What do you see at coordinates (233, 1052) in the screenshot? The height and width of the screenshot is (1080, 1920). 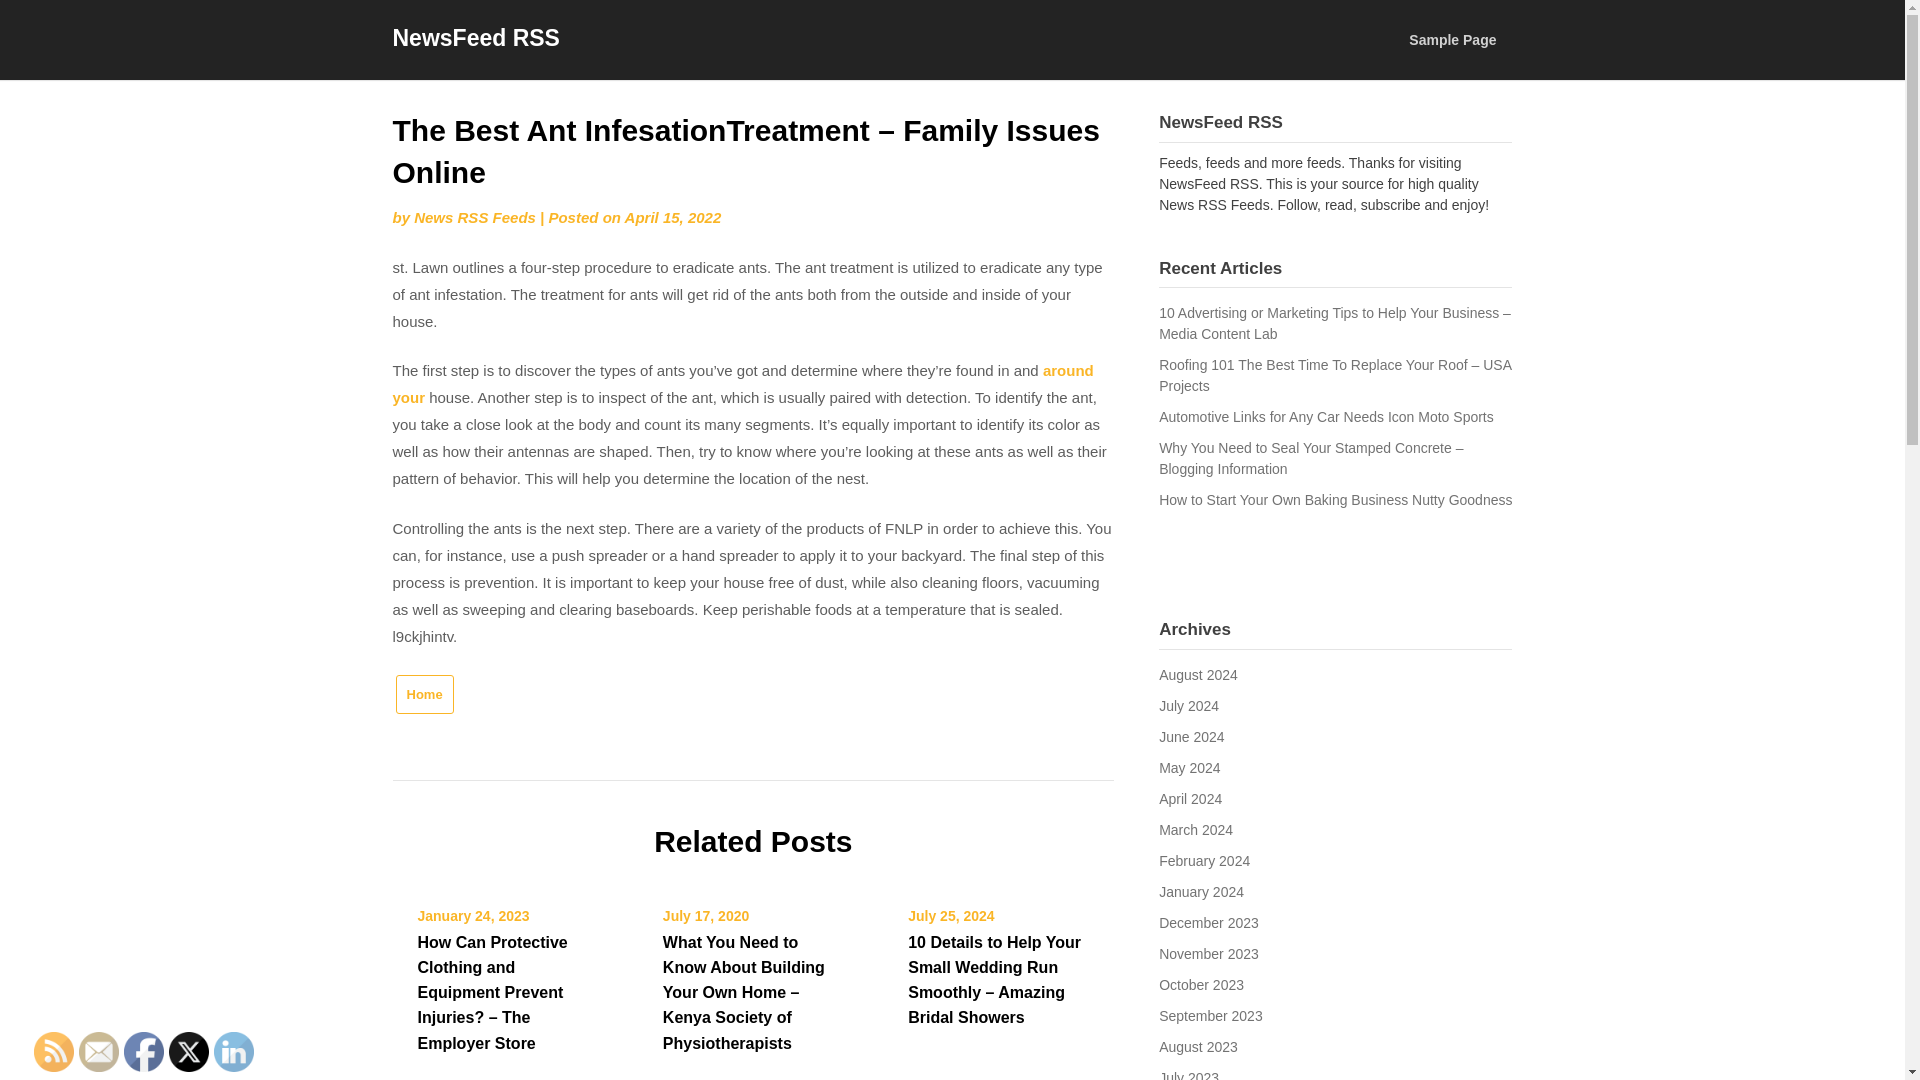 I see `LinkedIn` at bounding box center [233, 1052].